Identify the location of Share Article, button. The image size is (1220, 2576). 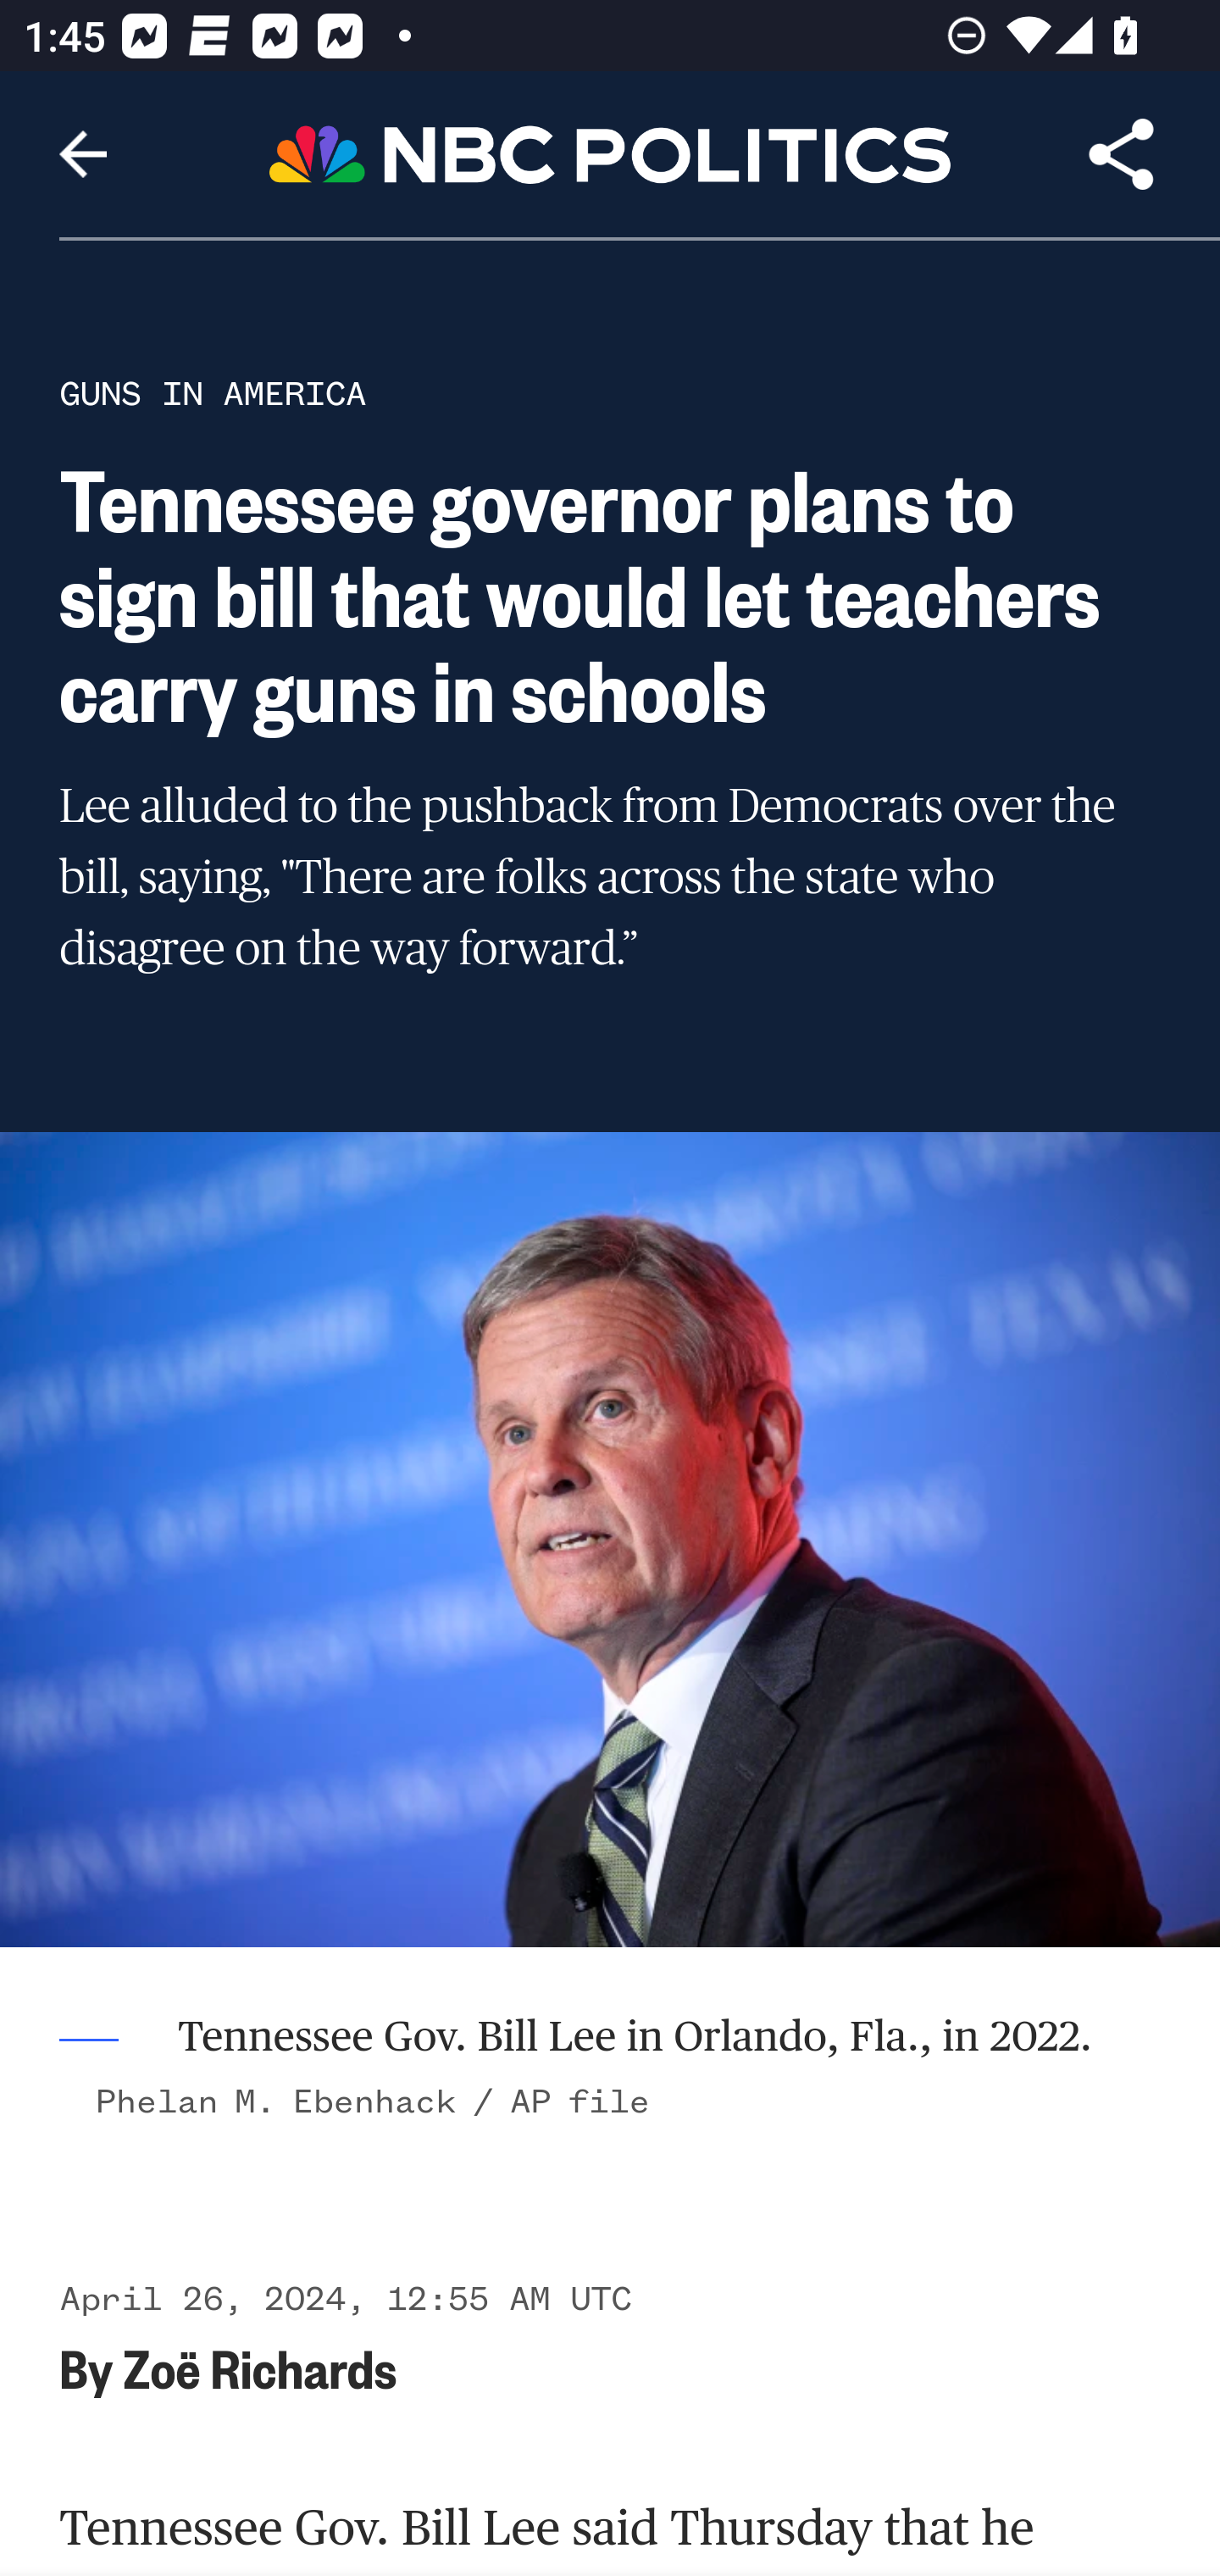
(1122, 154).